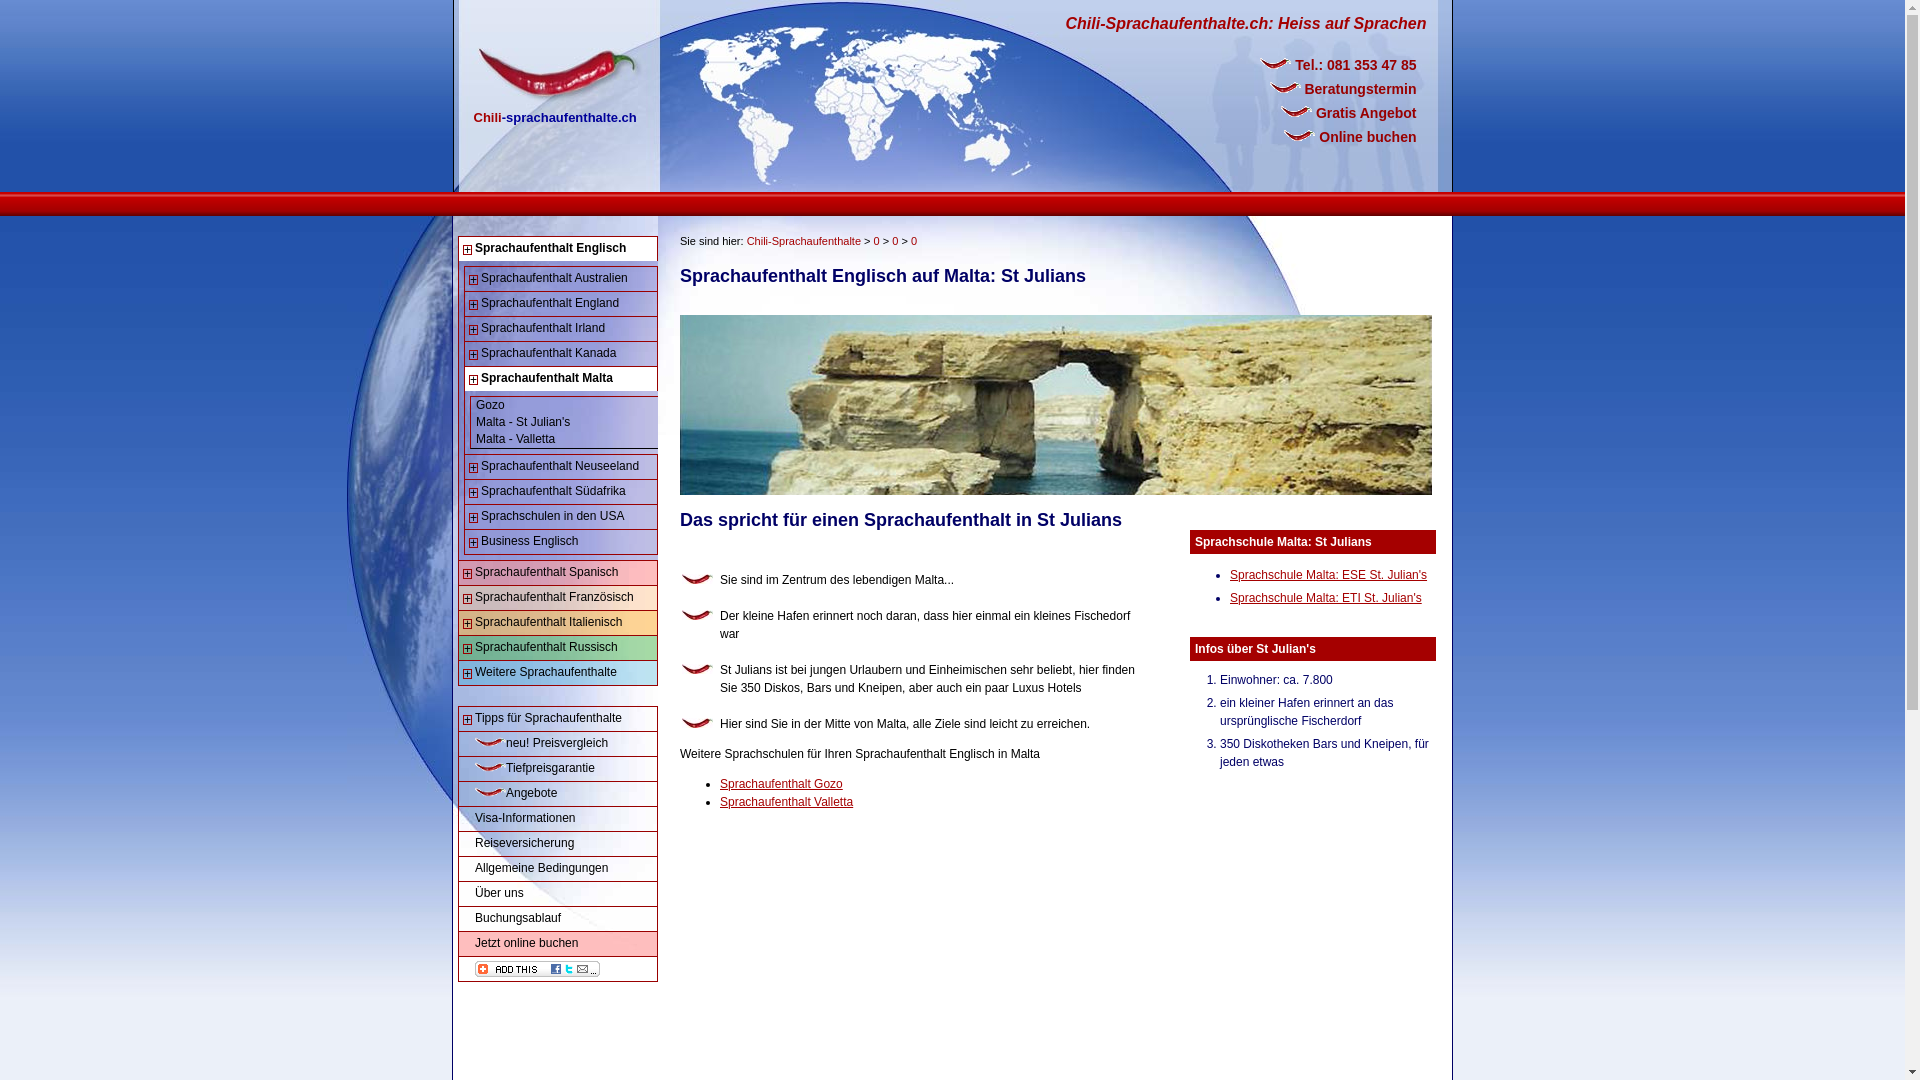  What do you see at coordinates (474, 330) in the screenshot?
I see `+` at bounding box center [474, 330].